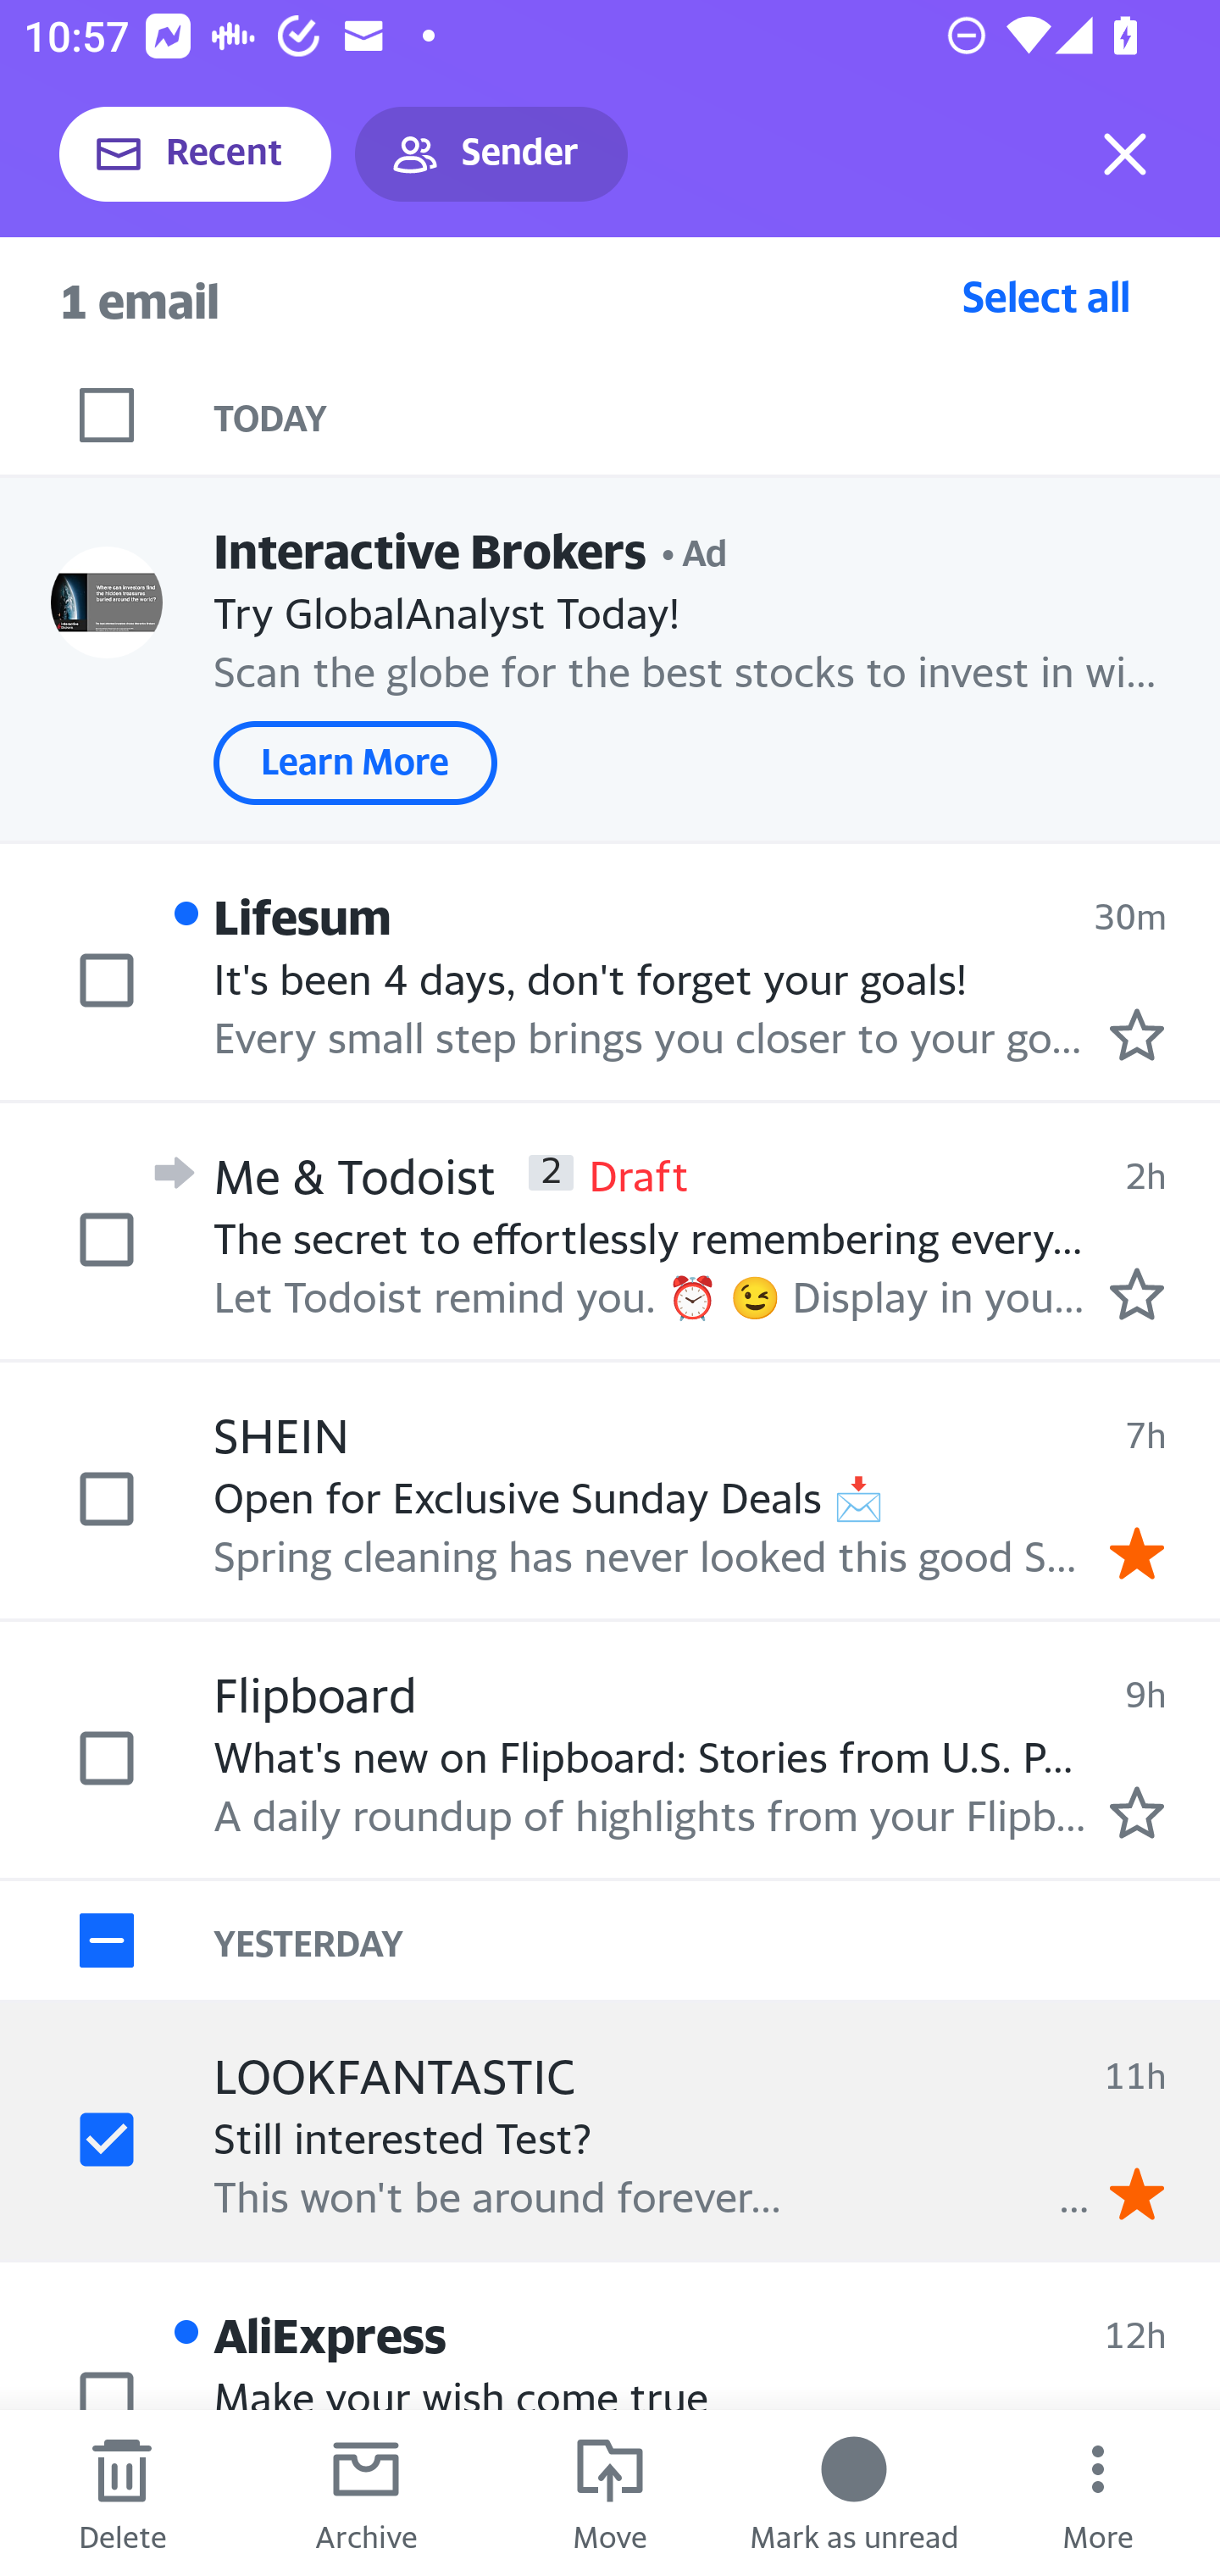 This screenshot has width=1220, height=2576. Describe the element at coordinates (1137, 1294) in the screenshot. I see `Mark as starred.` at that location.